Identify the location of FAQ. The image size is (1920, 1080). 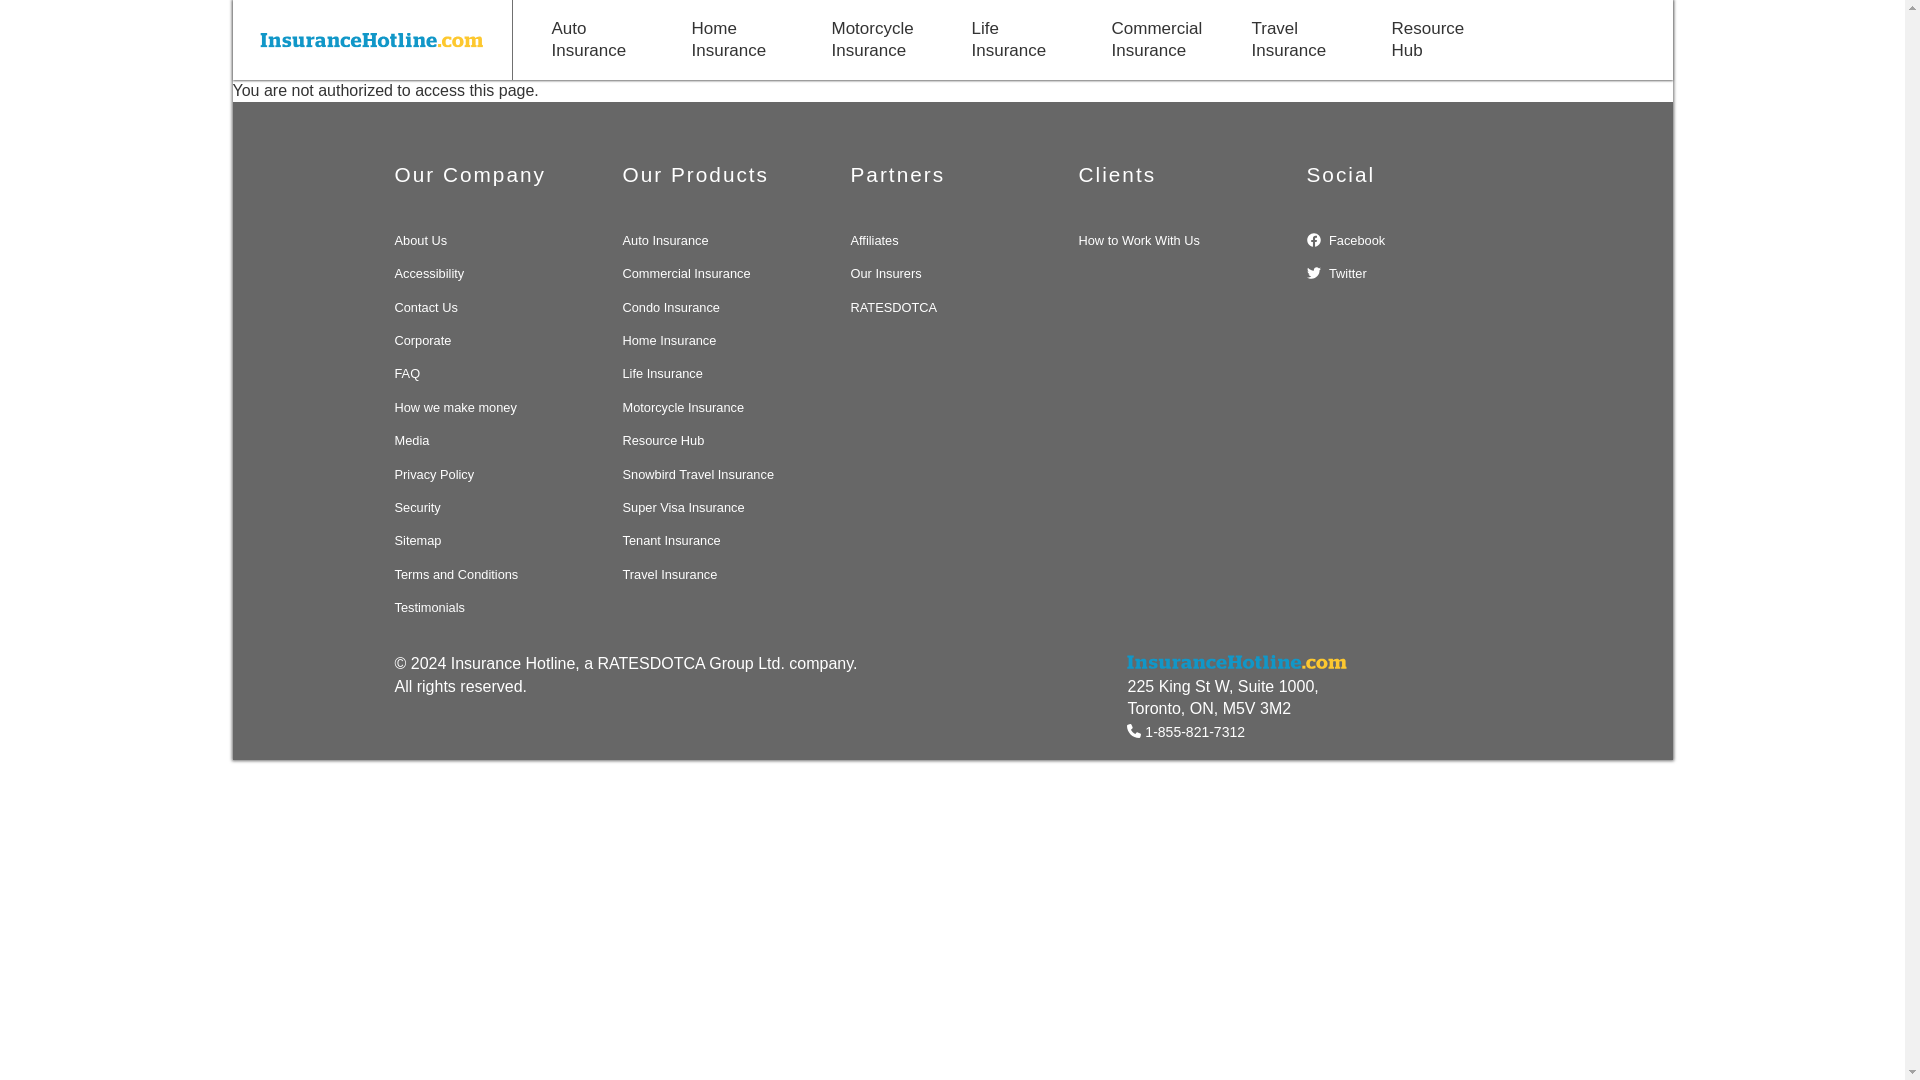
(406, 374).